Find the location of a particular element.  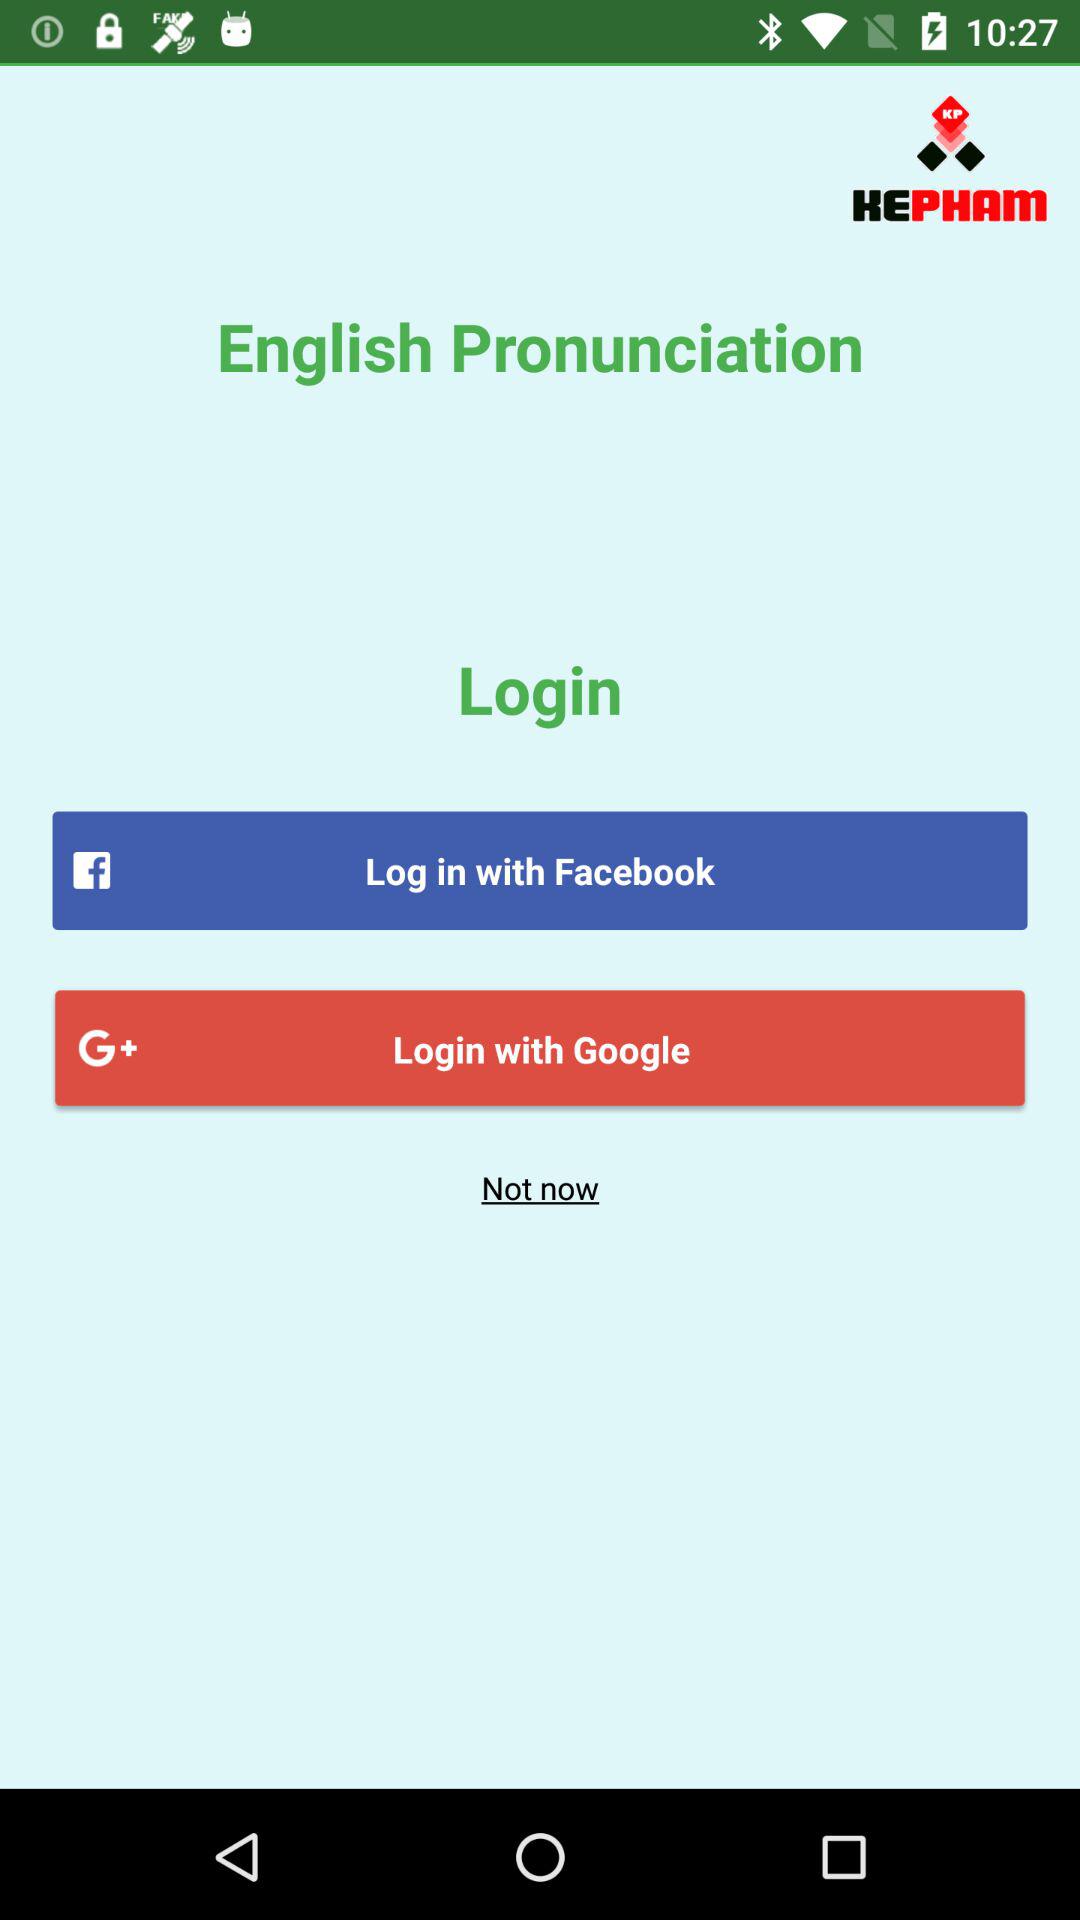

turn on the item above login with google icon is located at coordinates (540, 870).